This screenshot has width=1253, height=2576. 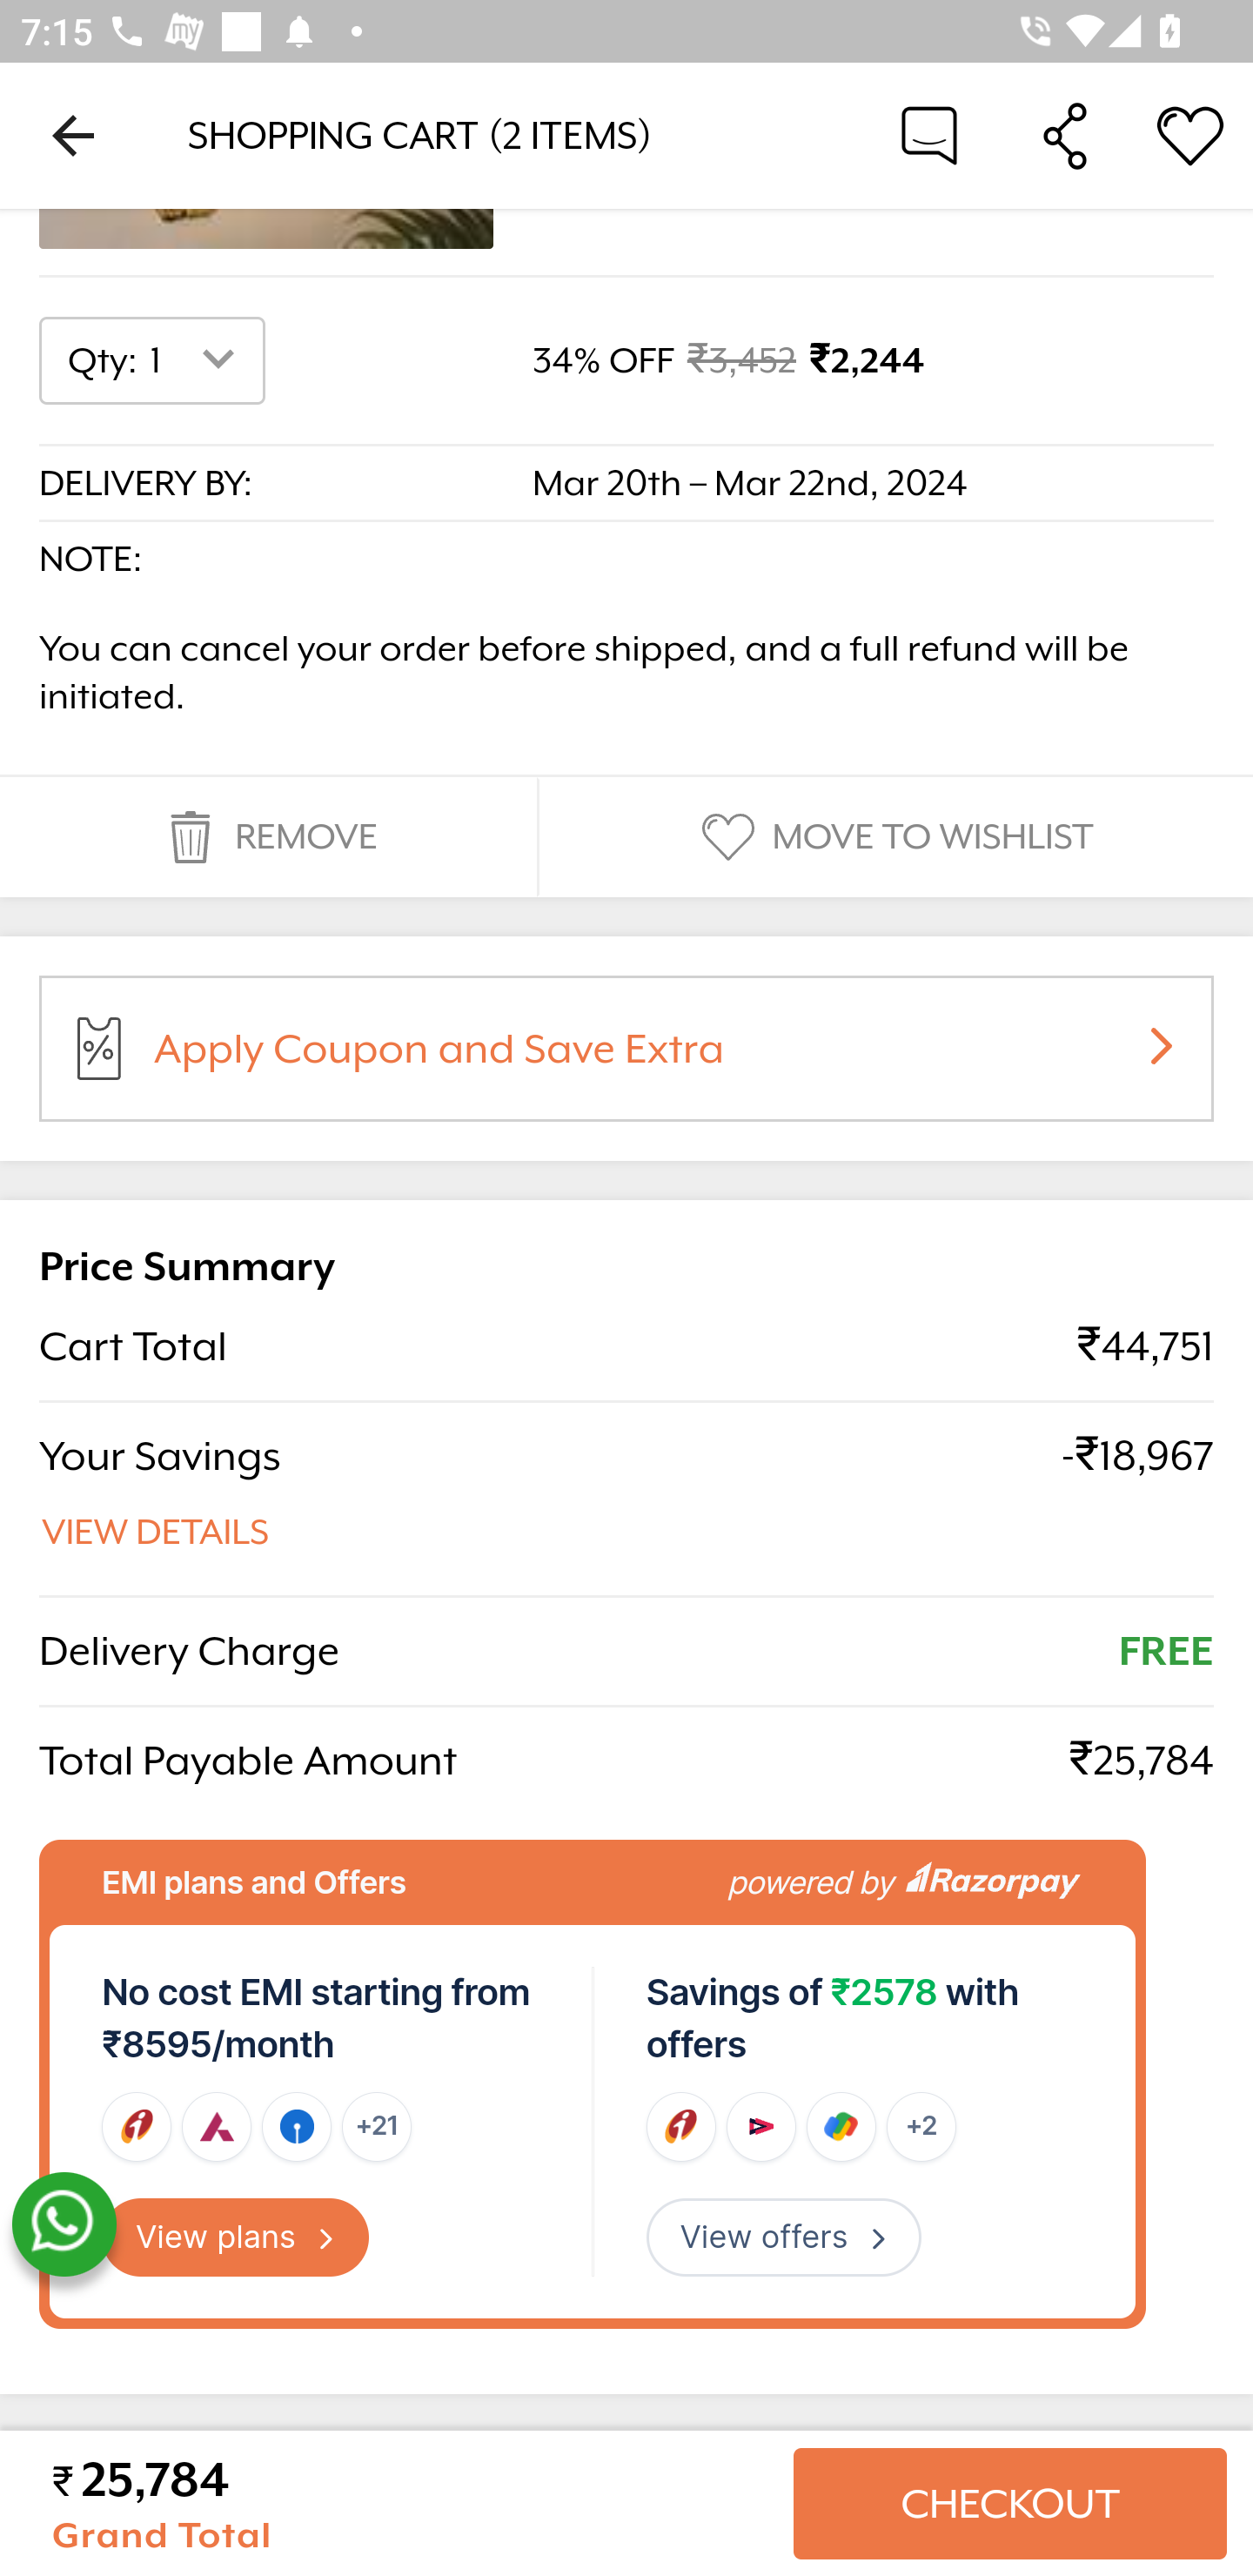 I want to click on Share Cart, so click(x=1065, y=134).